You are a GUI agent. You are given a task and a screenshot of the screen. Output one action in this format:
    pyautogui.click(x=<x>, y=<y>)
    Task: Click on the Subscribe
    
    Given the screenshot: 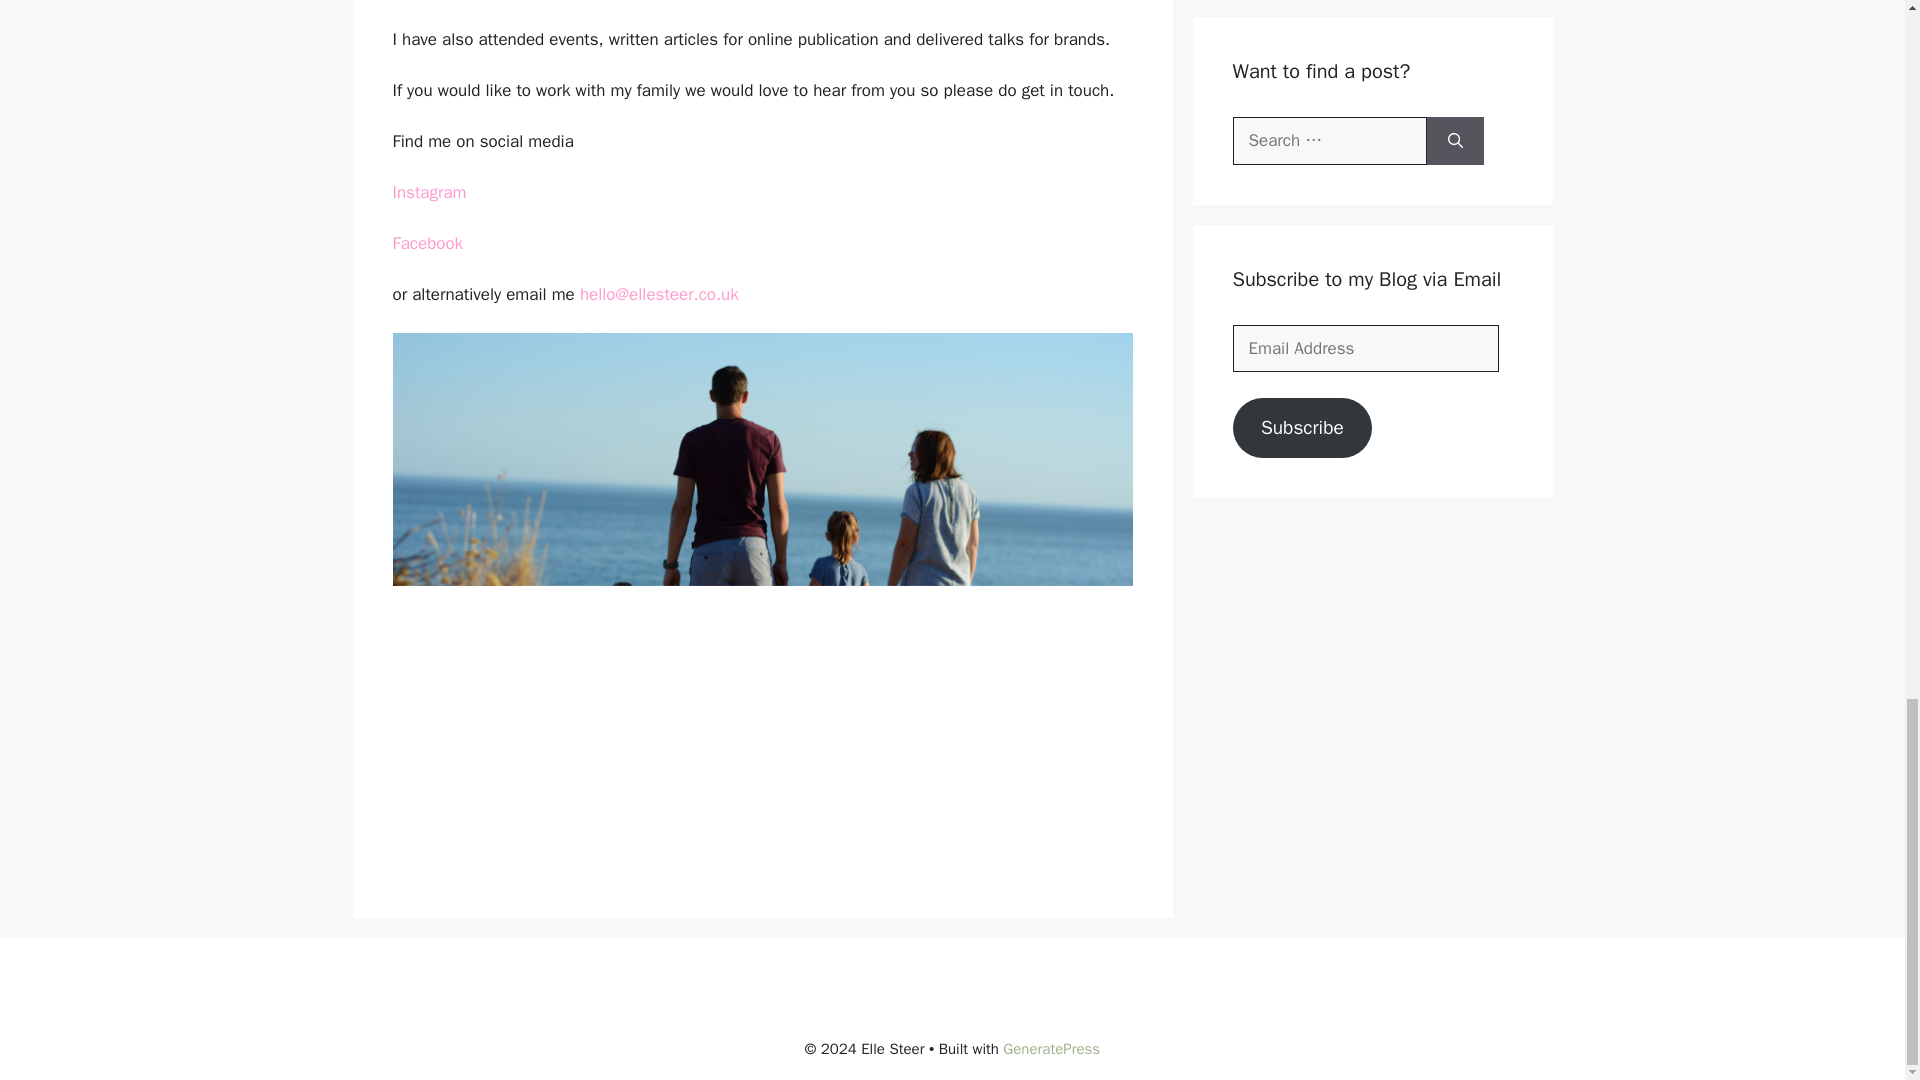 What is the action you would take?
    pyautogui.click(x=1302, y=428)
    